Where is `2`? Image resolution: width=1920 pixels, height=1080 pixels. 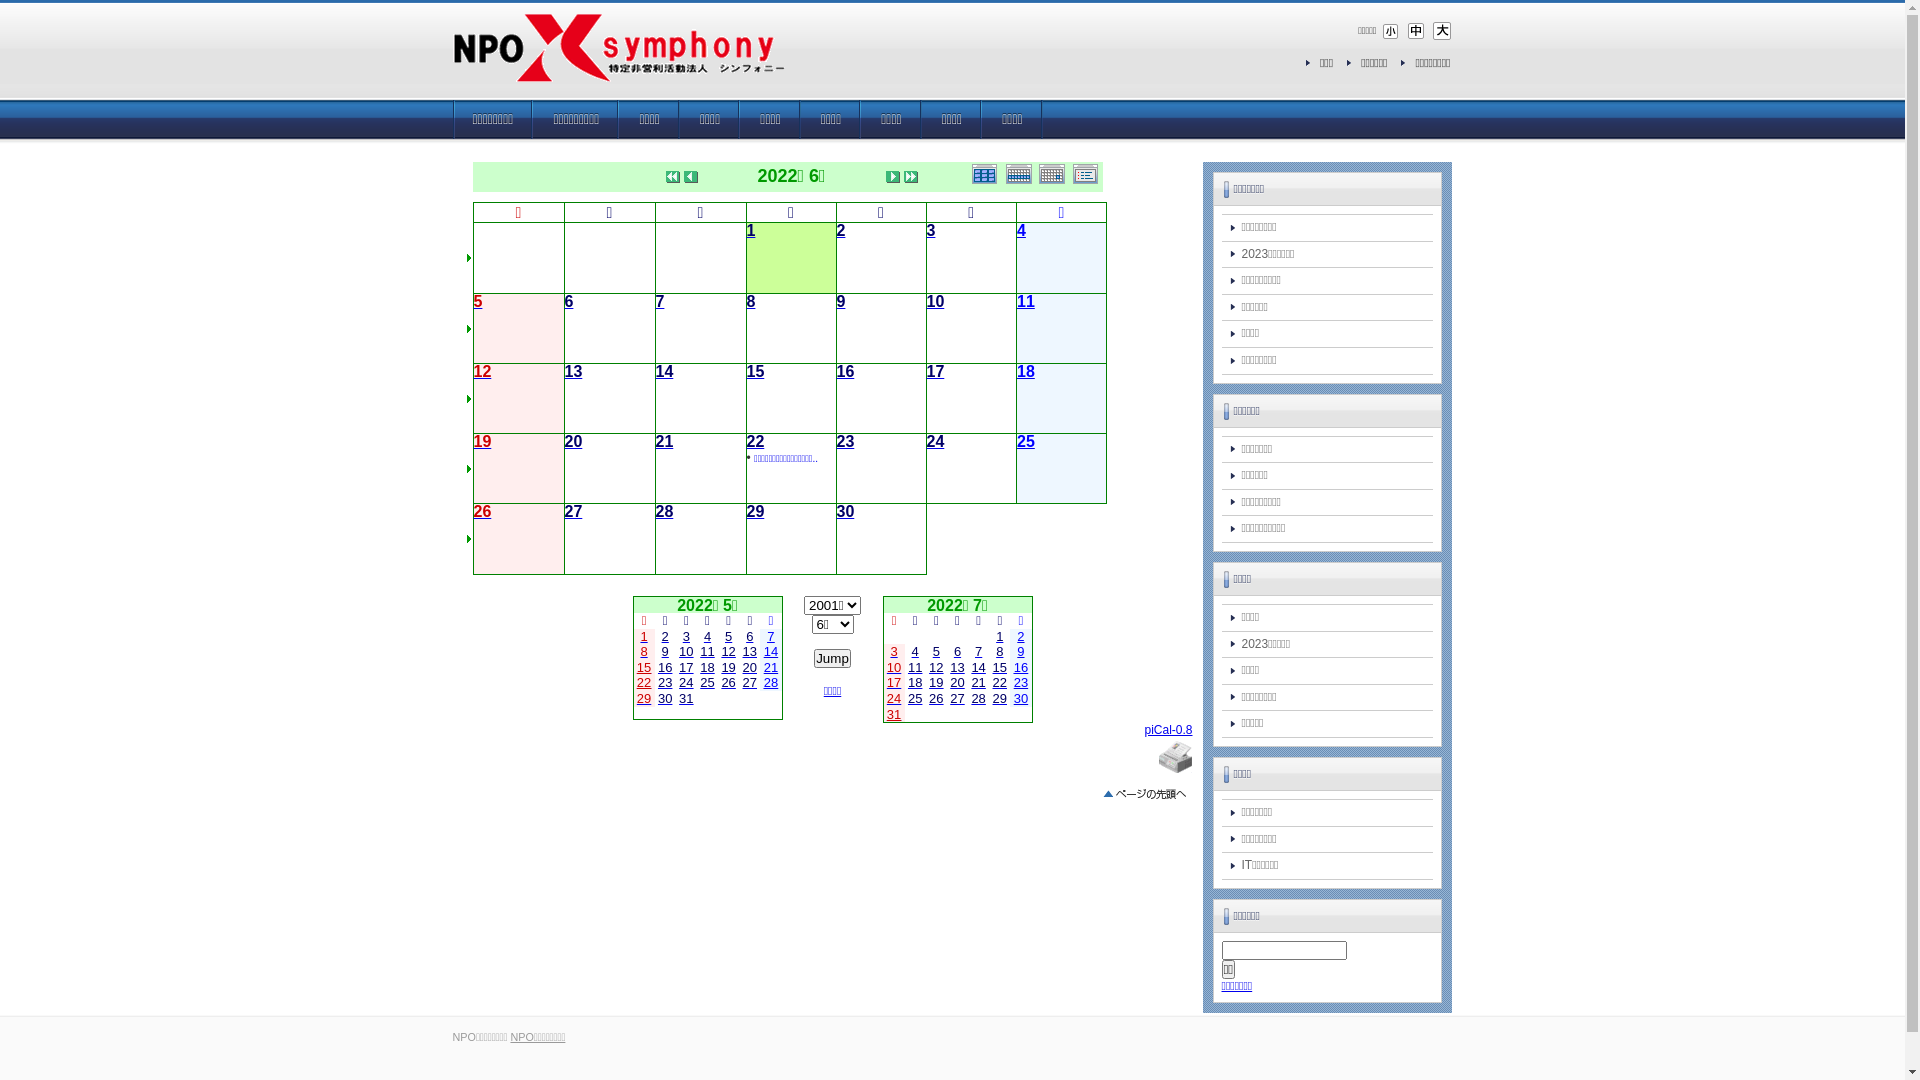 2 is located at coordinates (1020, 637).